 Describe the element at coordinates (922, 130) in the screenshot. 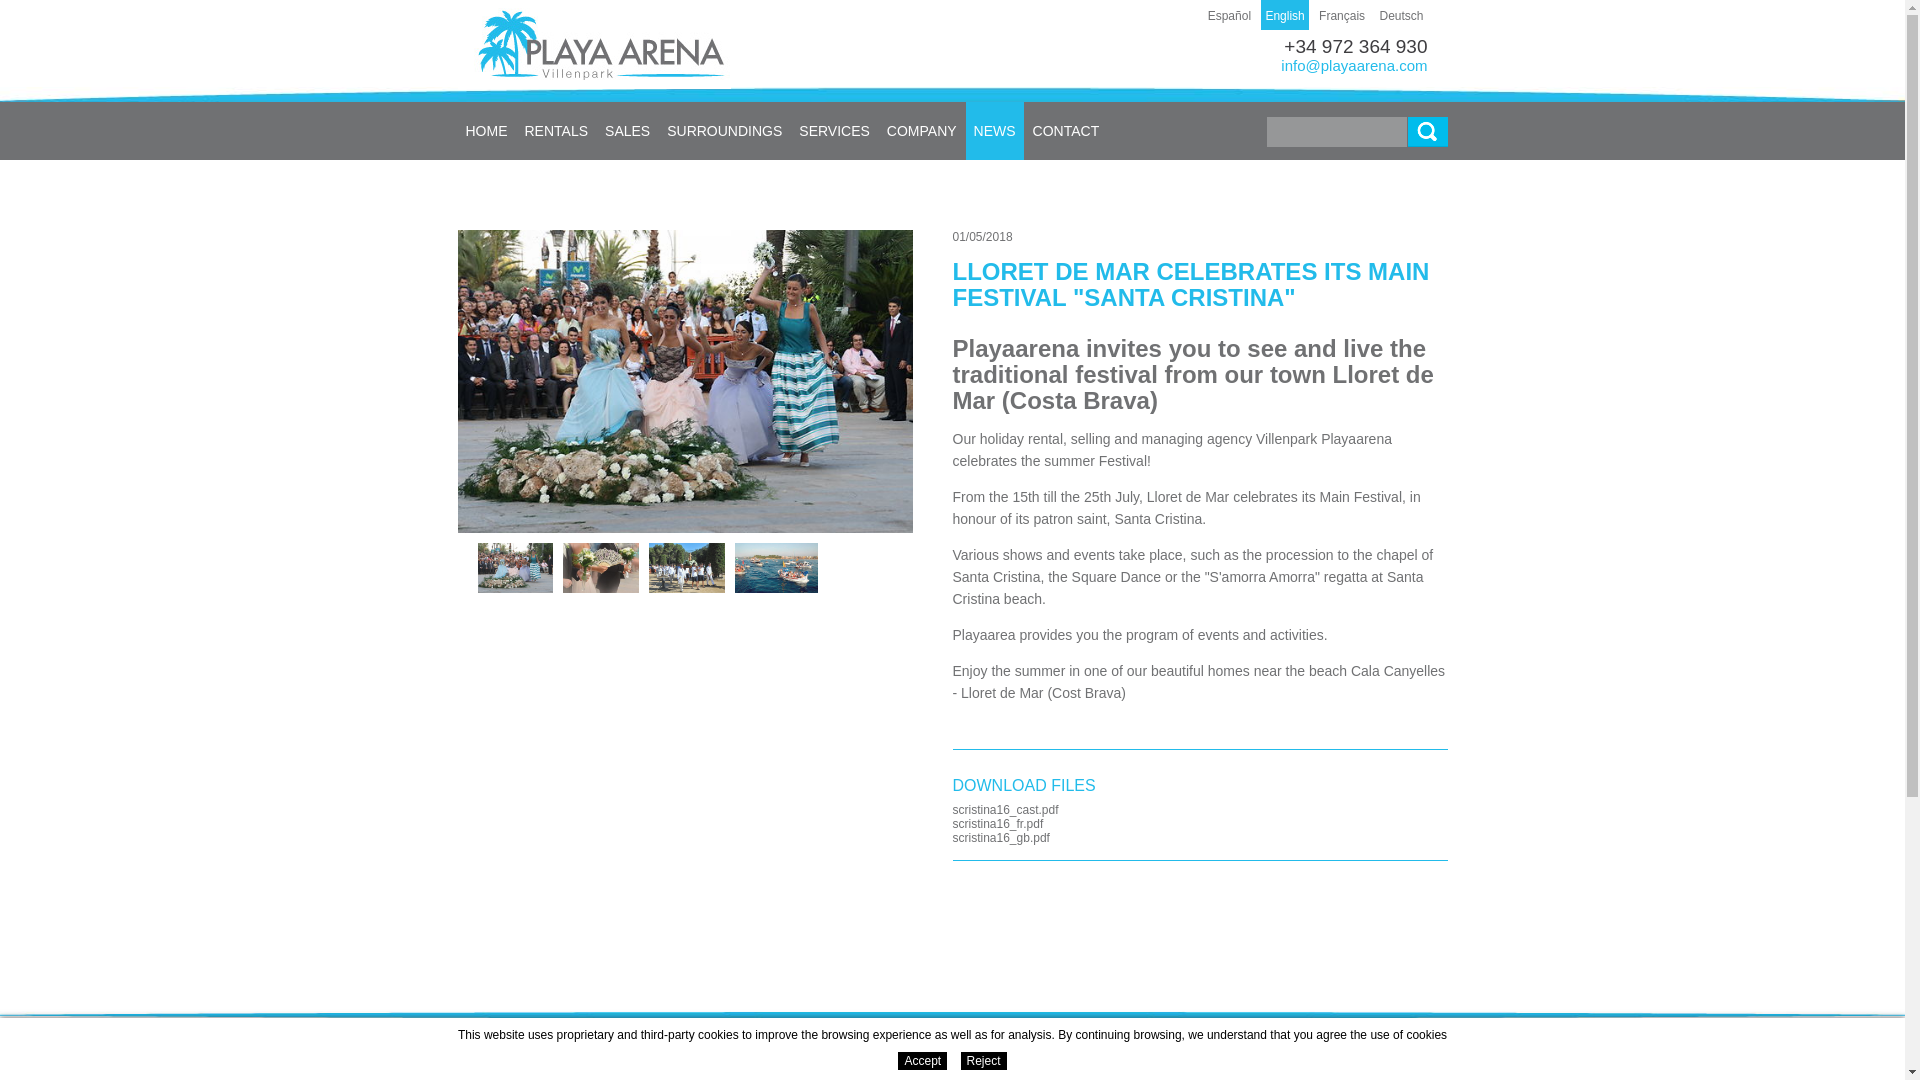

I see `Company` at that location.